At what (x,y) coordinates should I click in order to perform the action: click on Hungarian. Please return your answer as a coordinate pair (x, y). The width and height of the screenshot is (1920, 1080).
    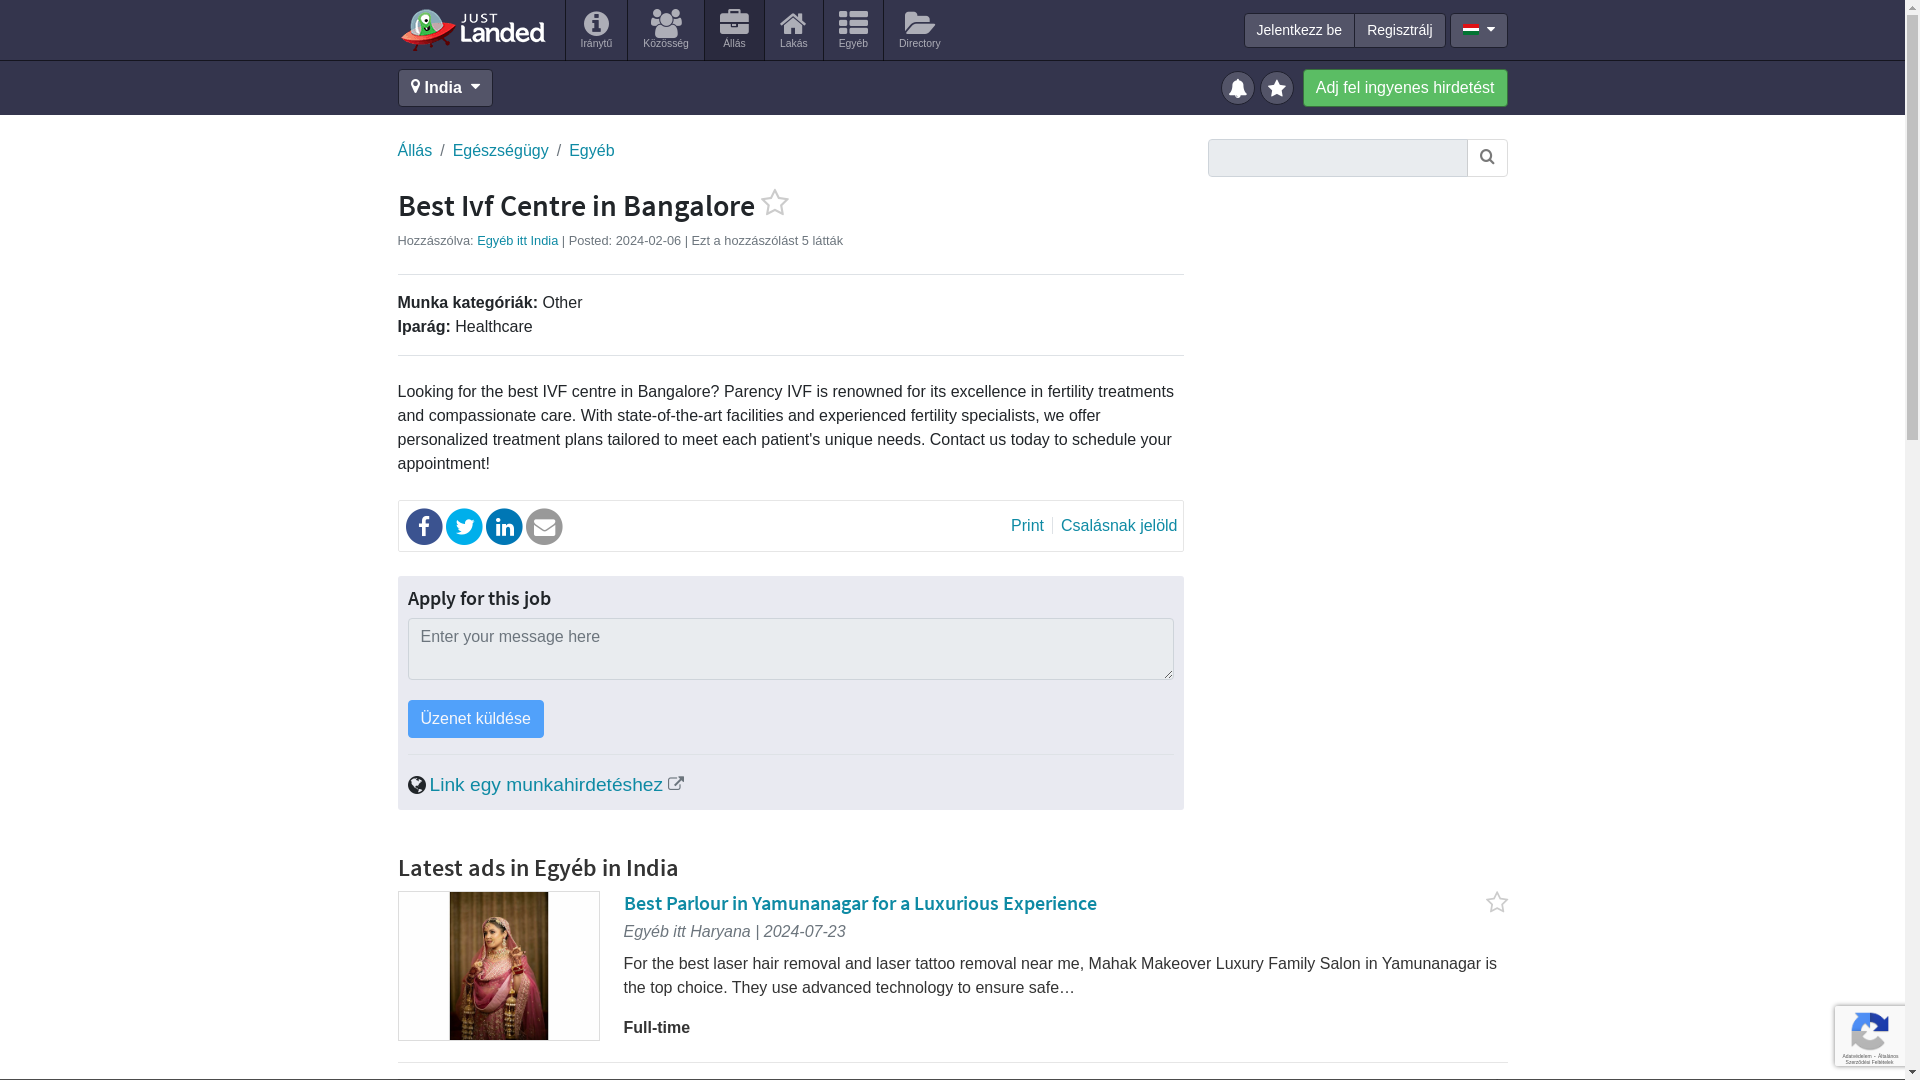
    Looking at the image, I should click on (1470, 28).